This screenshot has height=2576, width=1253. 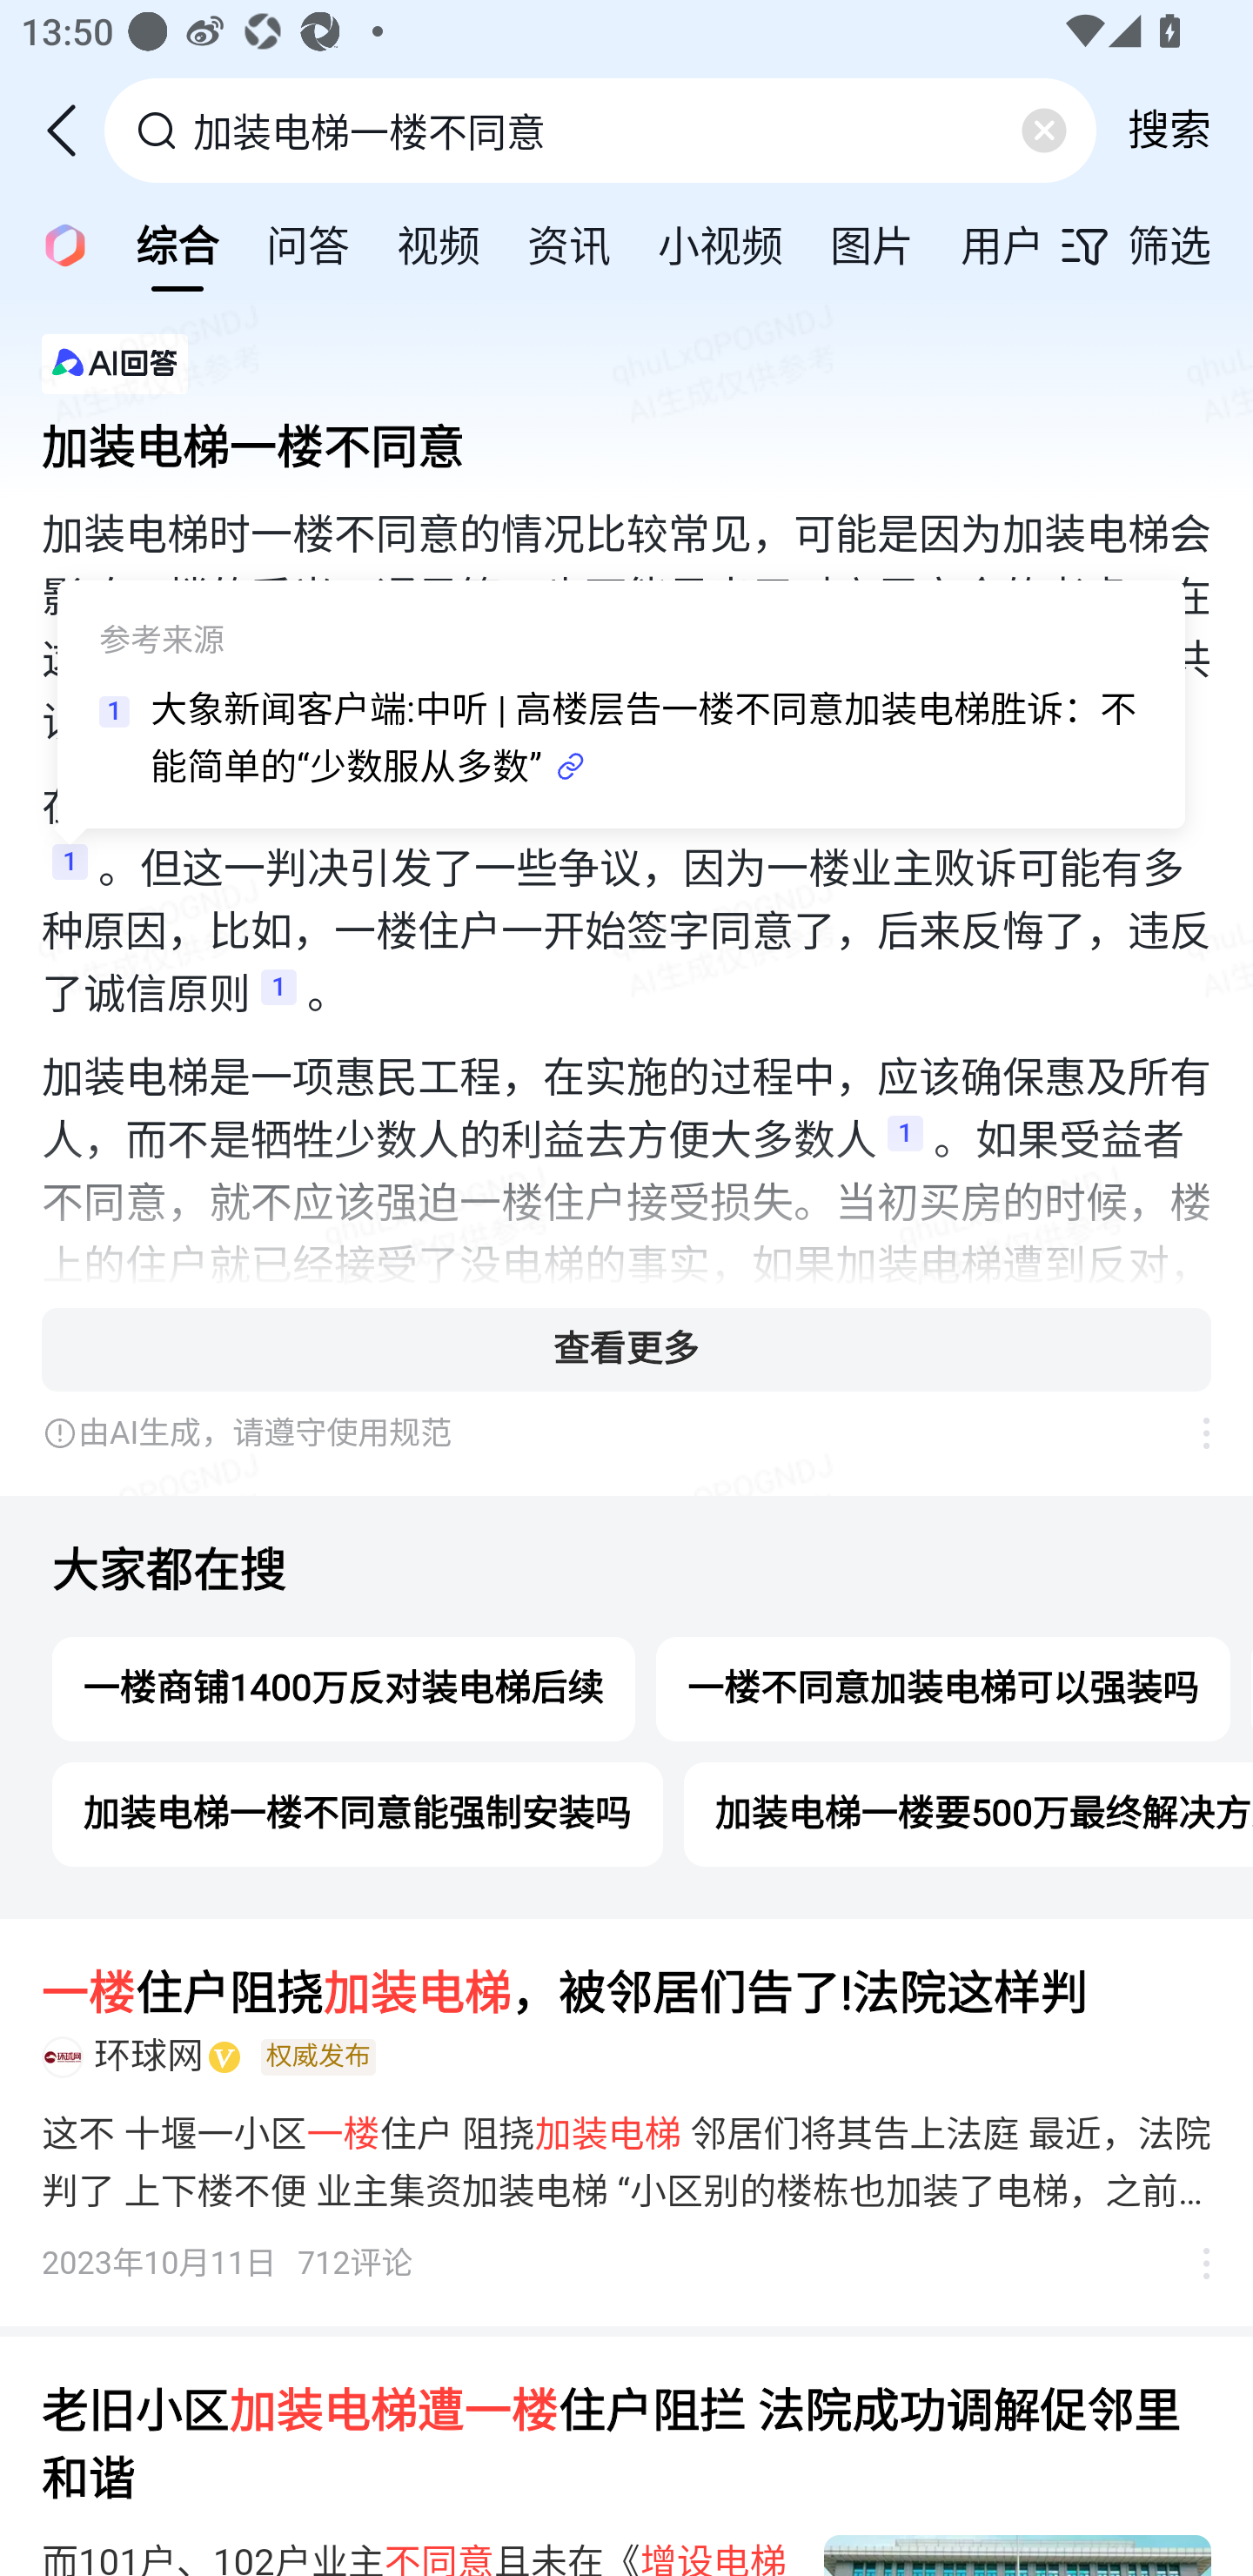 I want to click on 问答, so click(x=308, y=244).